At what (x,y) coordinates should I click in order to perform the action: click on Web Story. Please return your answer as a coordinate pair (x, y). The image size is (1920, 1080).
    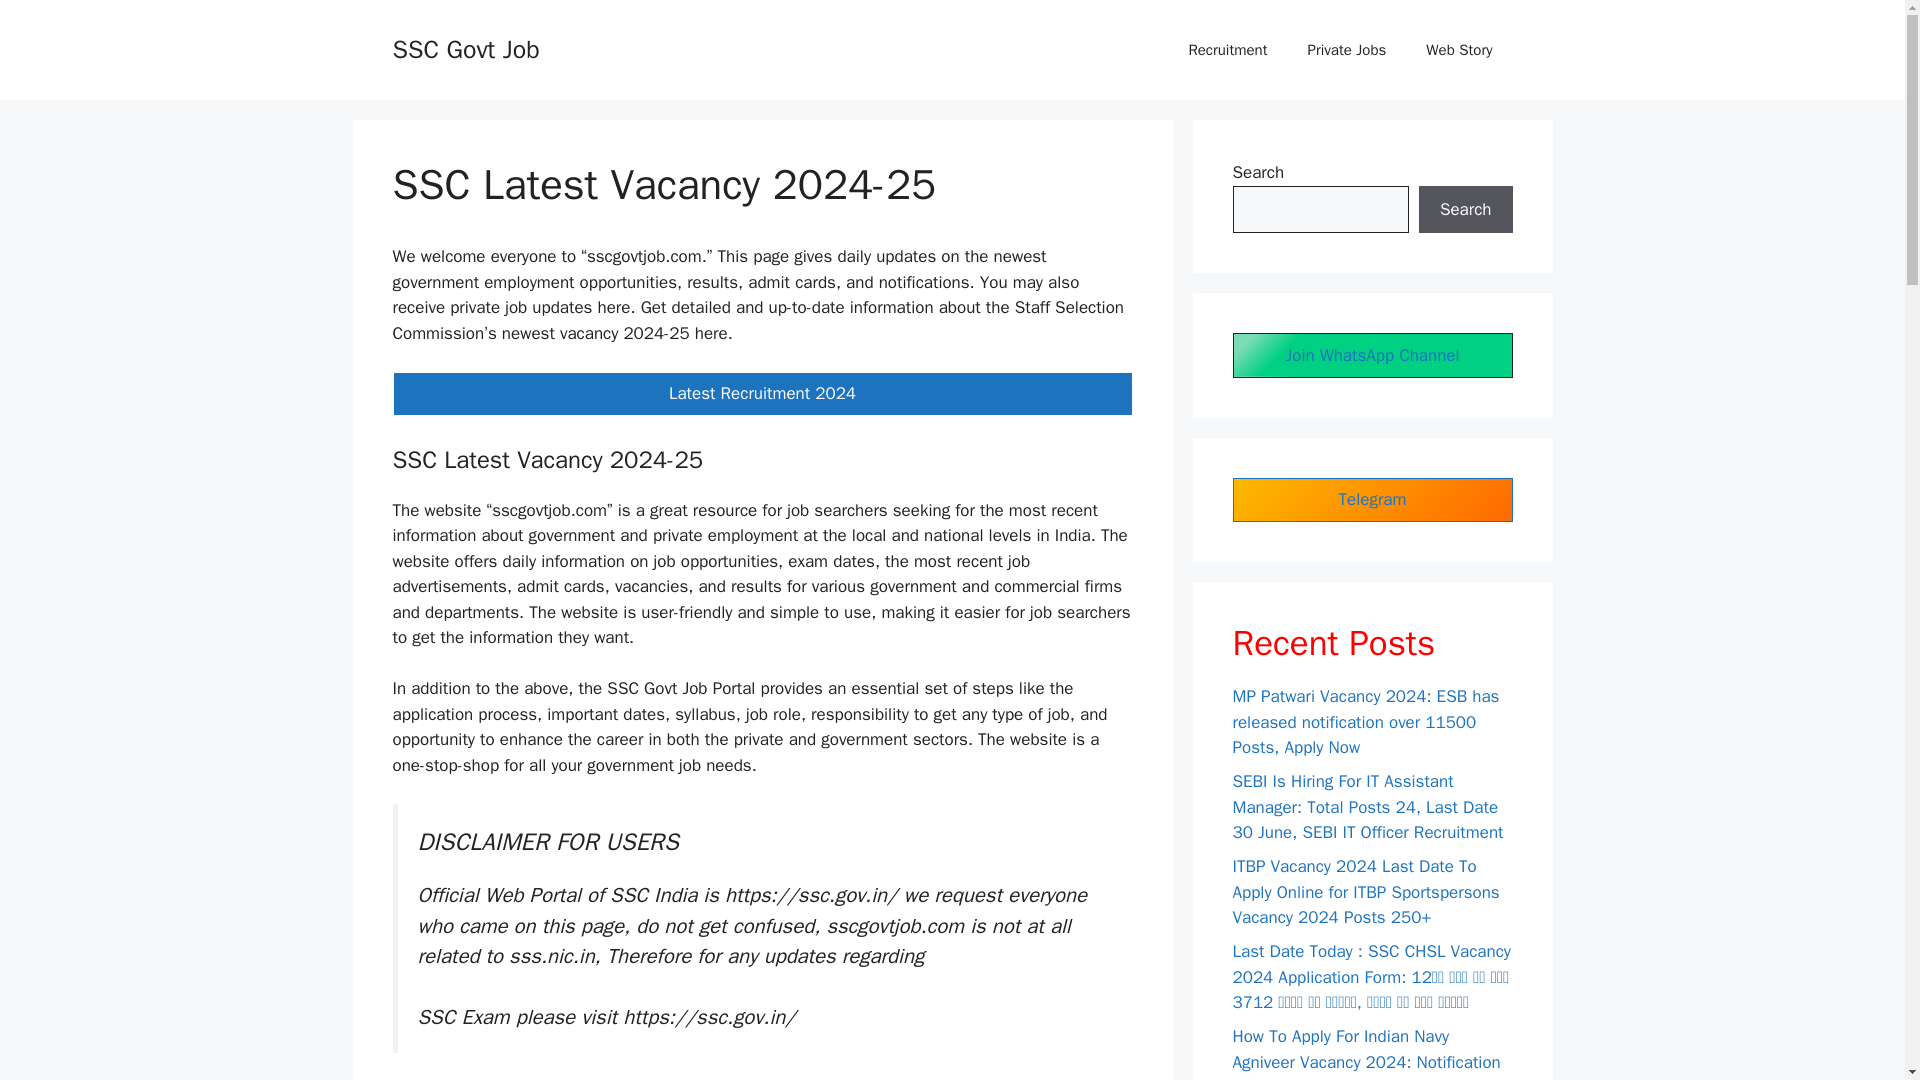
    Looking at the image, I should click on (1458, 50).